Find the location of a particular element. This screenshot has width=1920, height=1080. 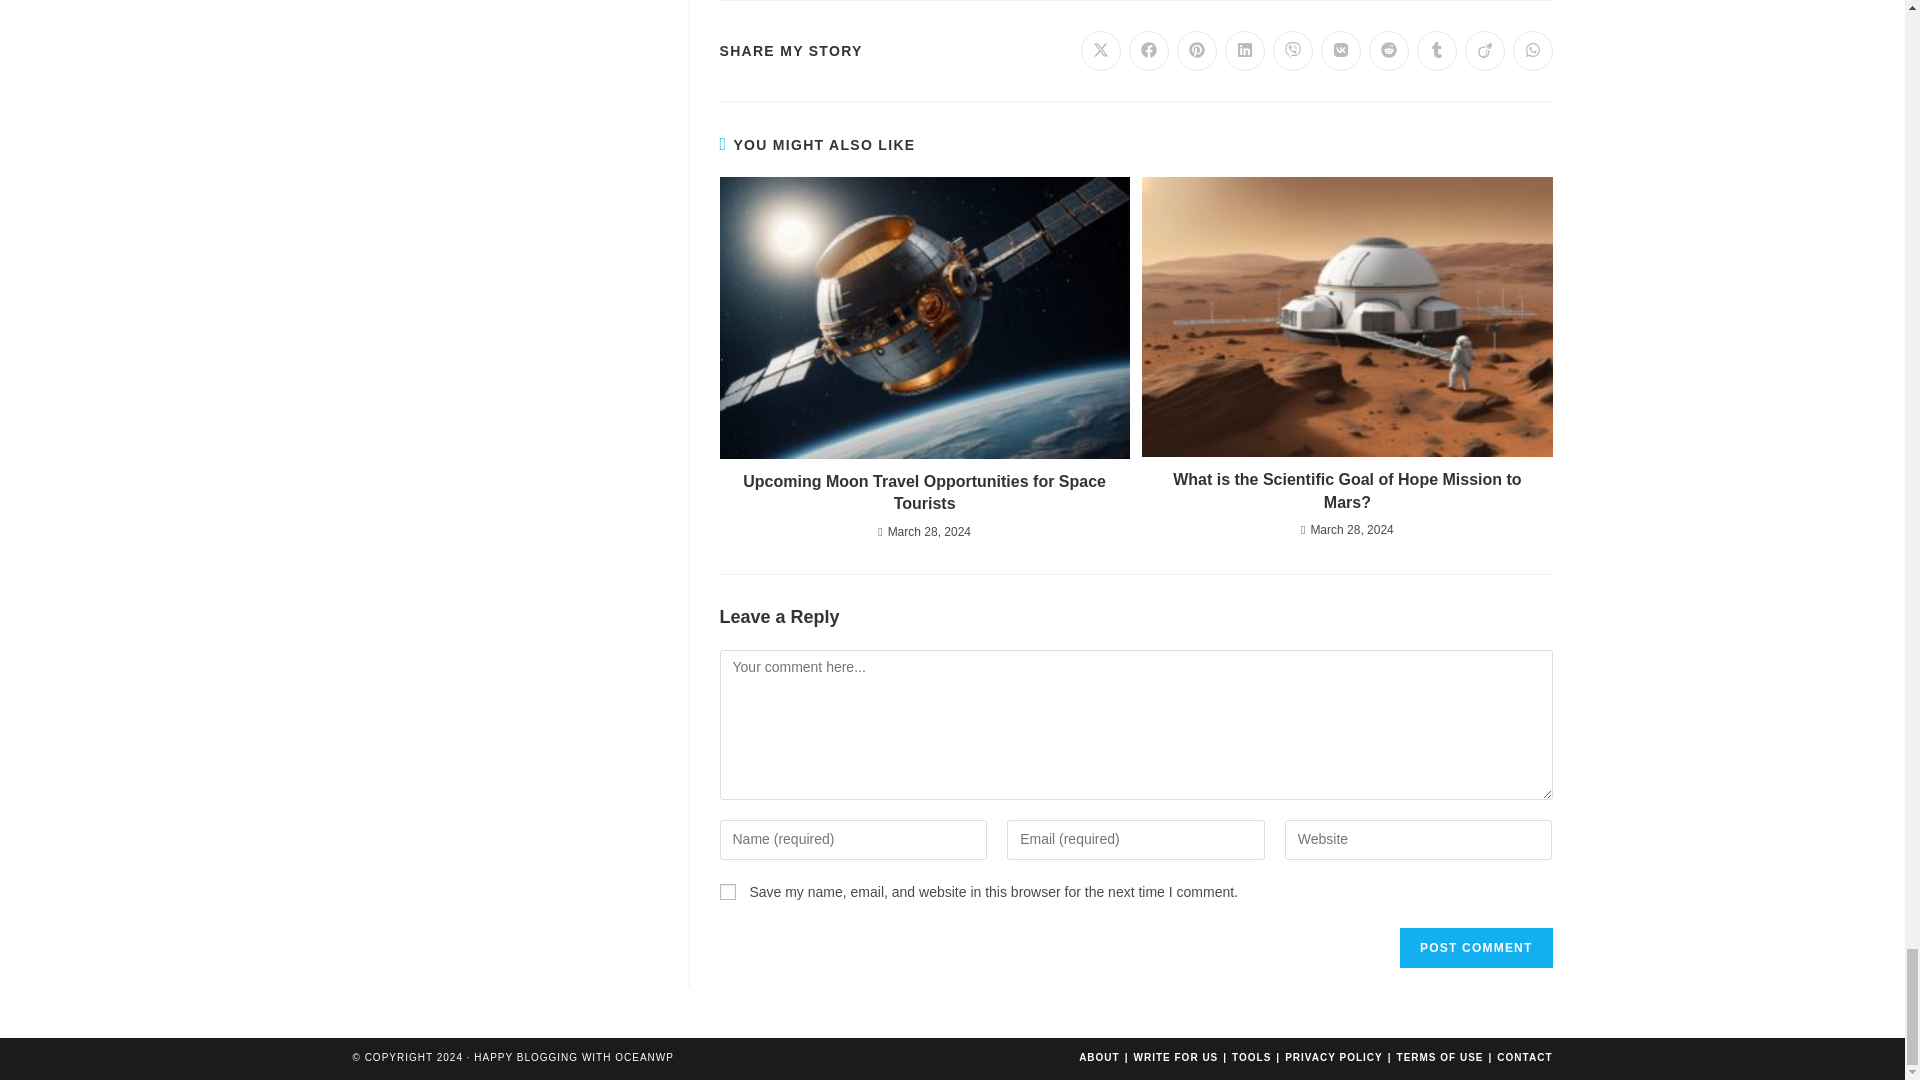

Post Comment is located at coordinates (1475, 947).